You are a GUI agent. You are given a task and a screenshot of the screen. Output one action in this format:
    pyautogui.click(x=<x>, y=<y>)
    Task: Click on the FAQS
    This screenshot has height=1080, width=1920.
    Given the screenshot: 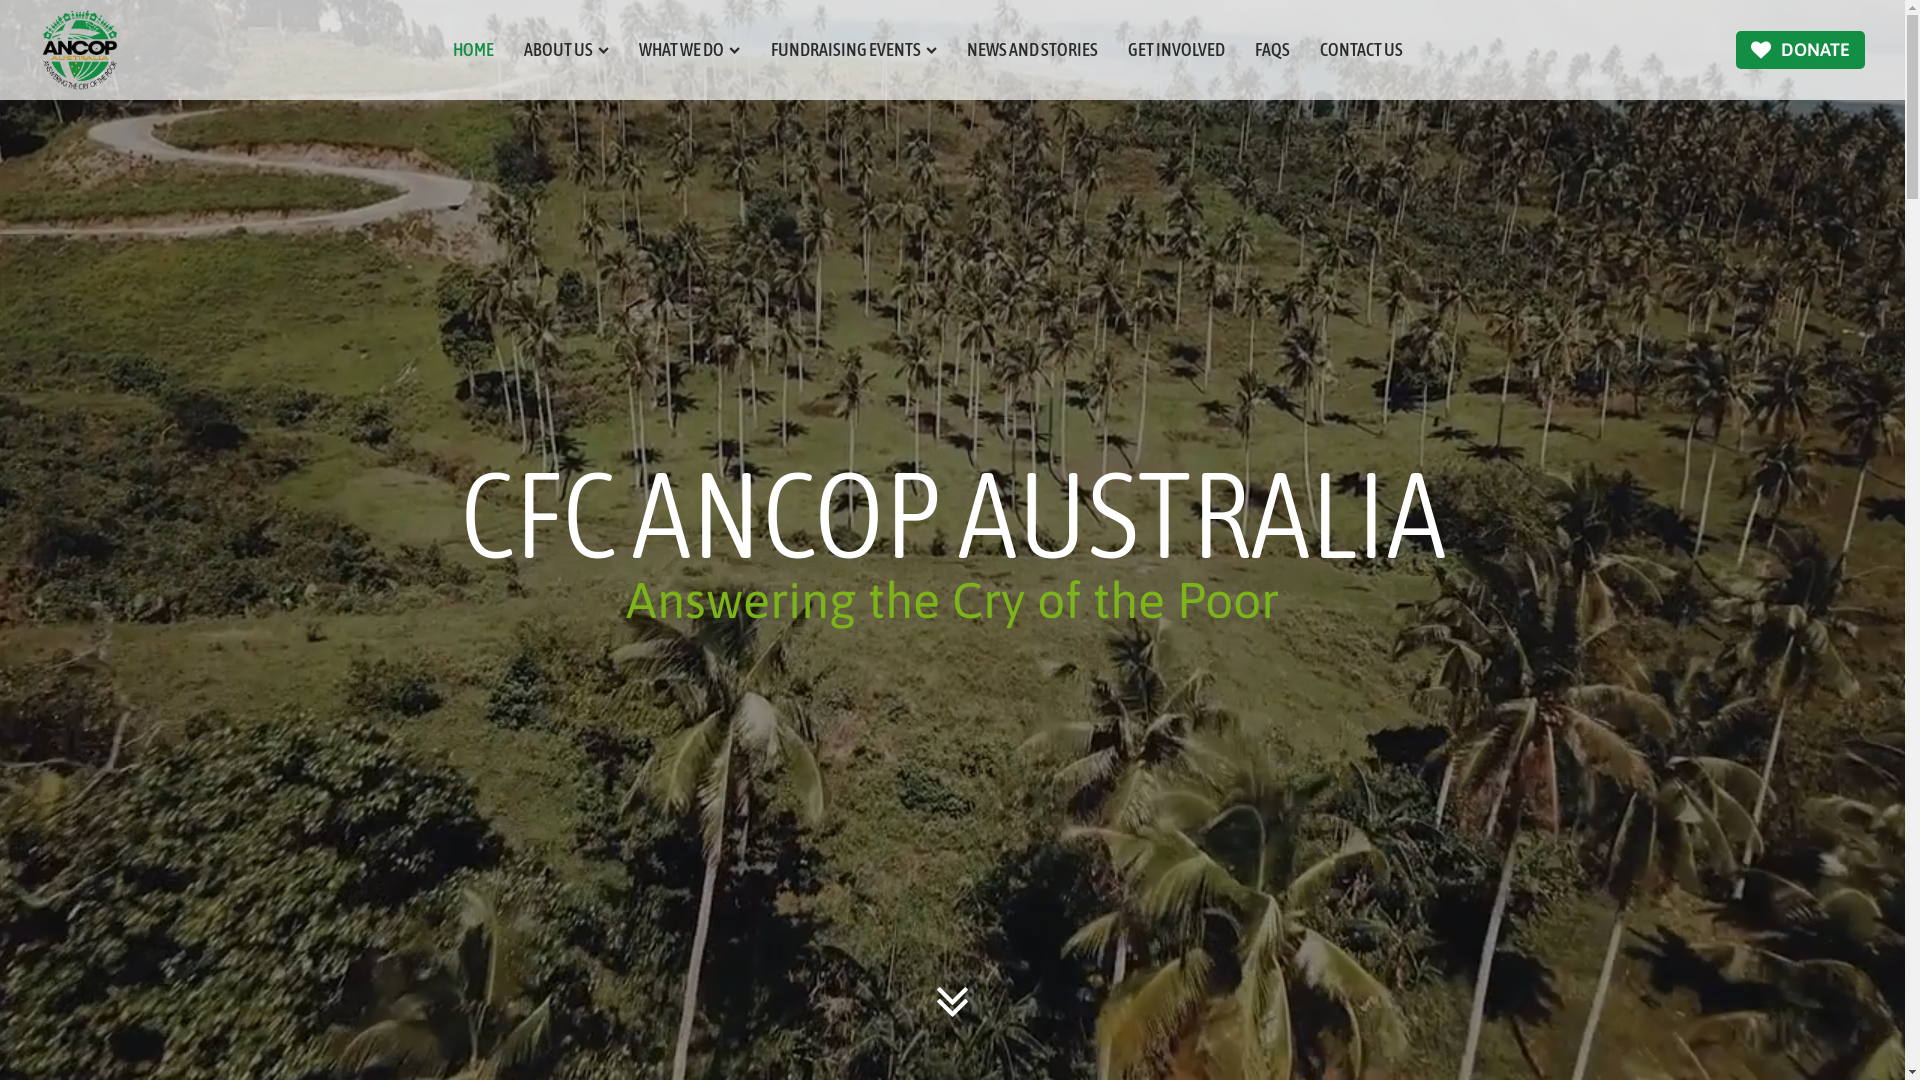 What is the action you would take?
    pyautogui.click(x=1272, y=50)
    